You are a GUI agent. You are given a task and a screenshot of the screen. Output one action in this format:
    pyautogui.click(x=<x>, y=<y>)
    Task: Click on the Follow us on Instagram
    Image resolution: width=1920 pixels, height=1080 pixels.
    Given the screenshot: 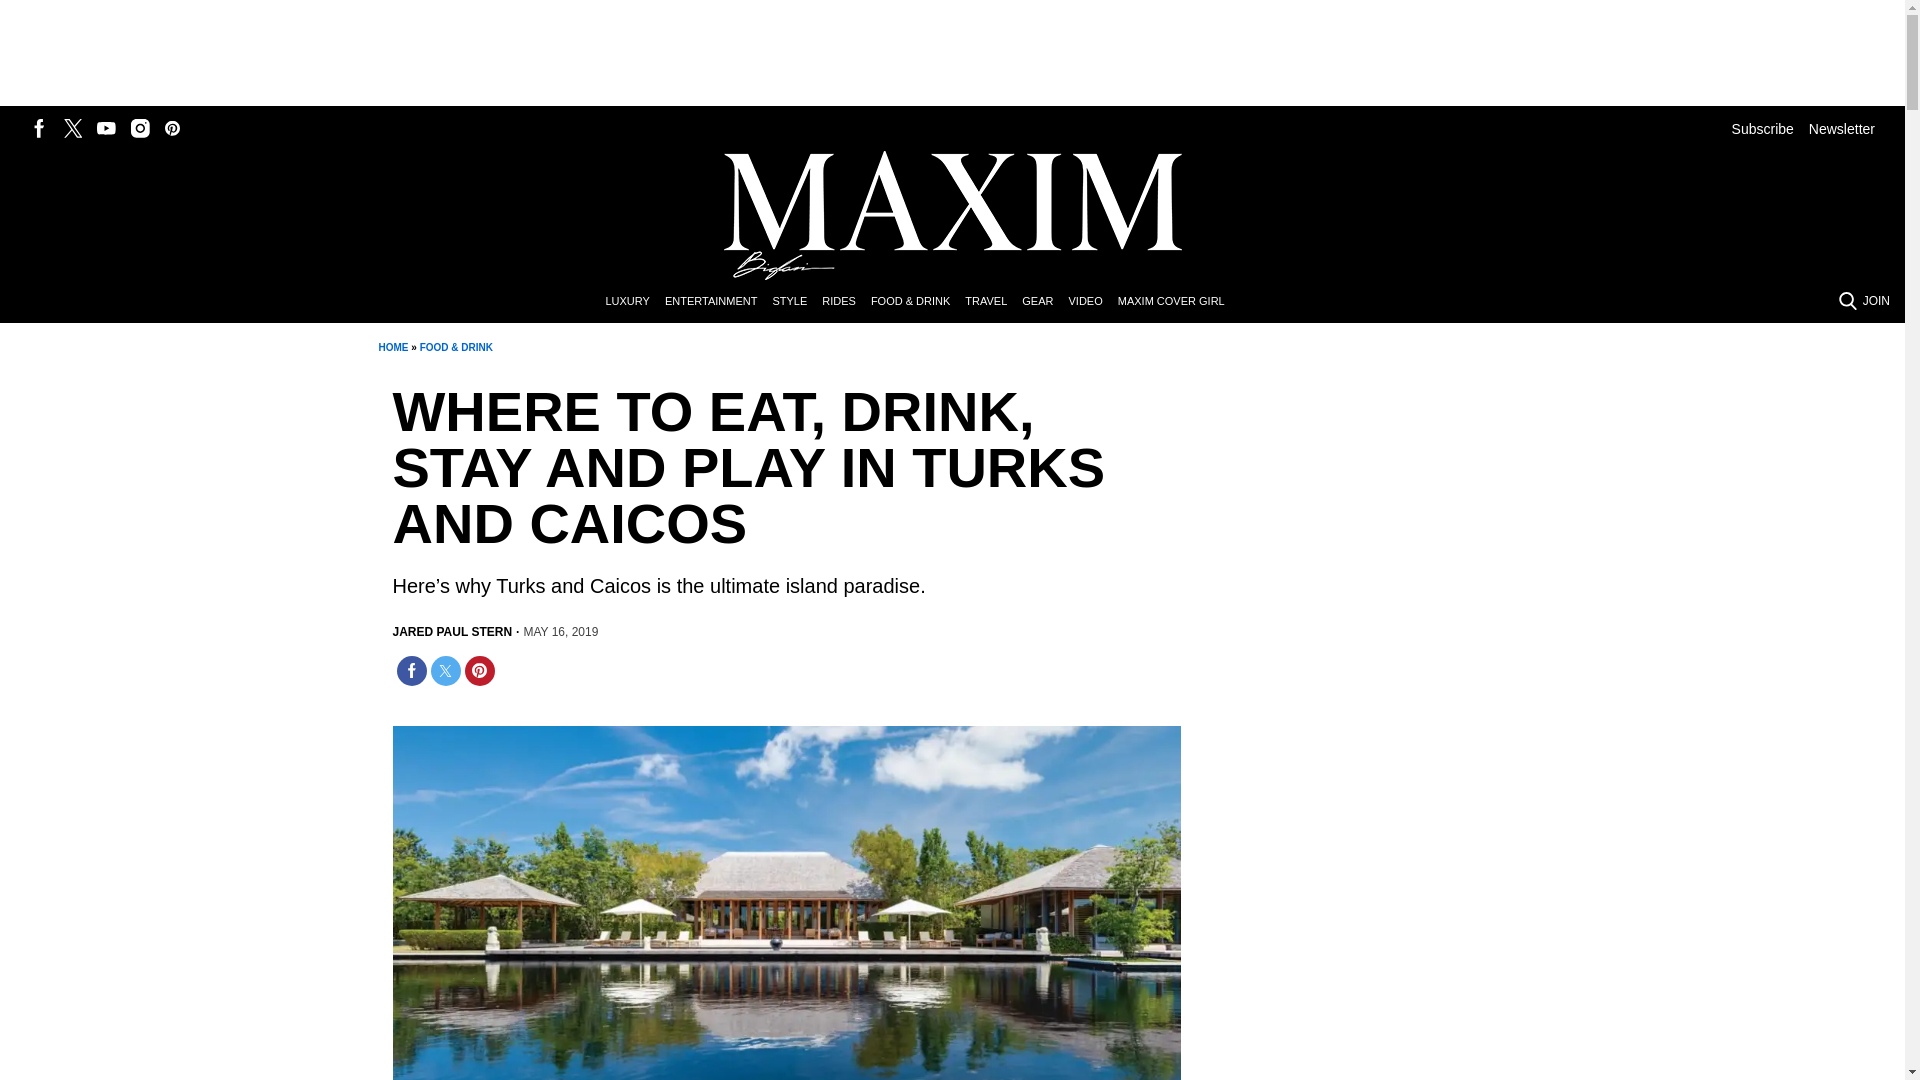 What is the action you would take?
    pyautogui.click(x=140, y=128)
    